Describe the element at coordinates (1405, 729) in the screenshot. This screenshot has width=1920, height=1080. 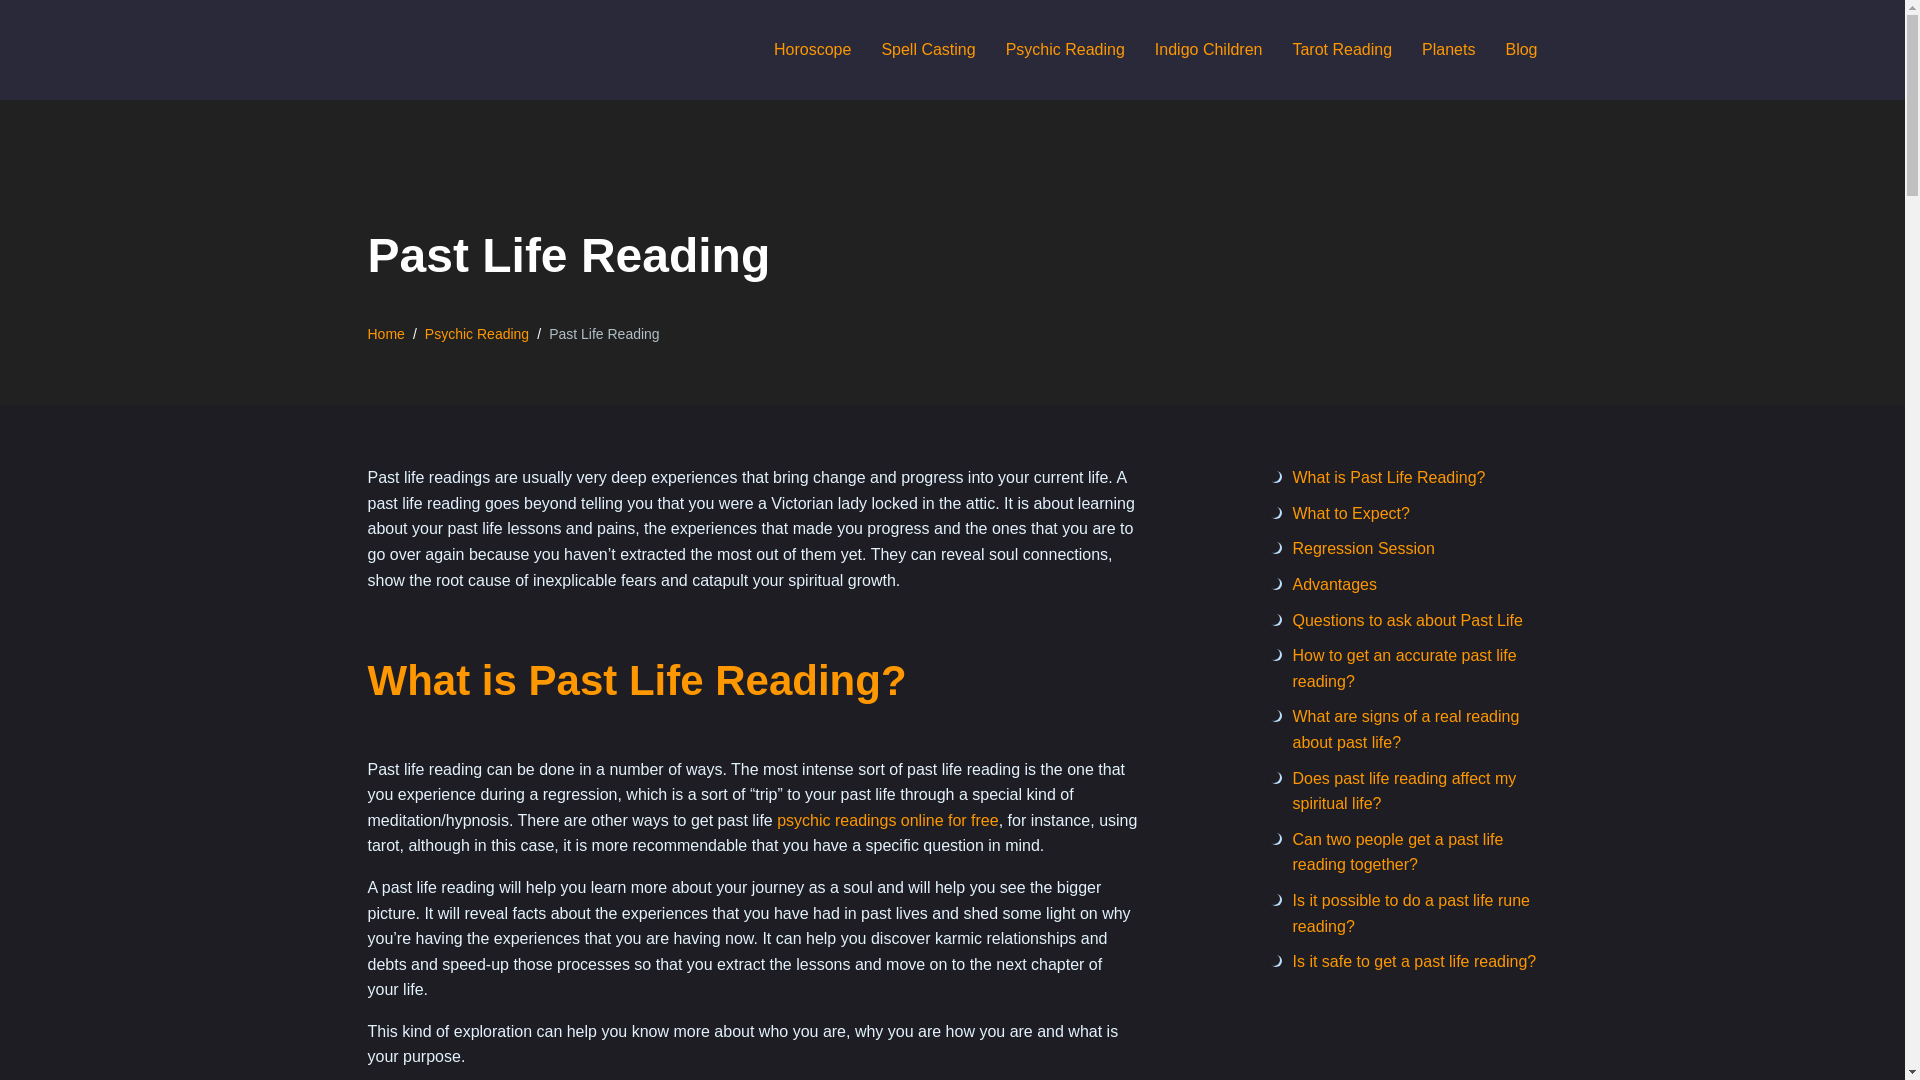
I see `What are signs of a real reading about past life?` at that location.